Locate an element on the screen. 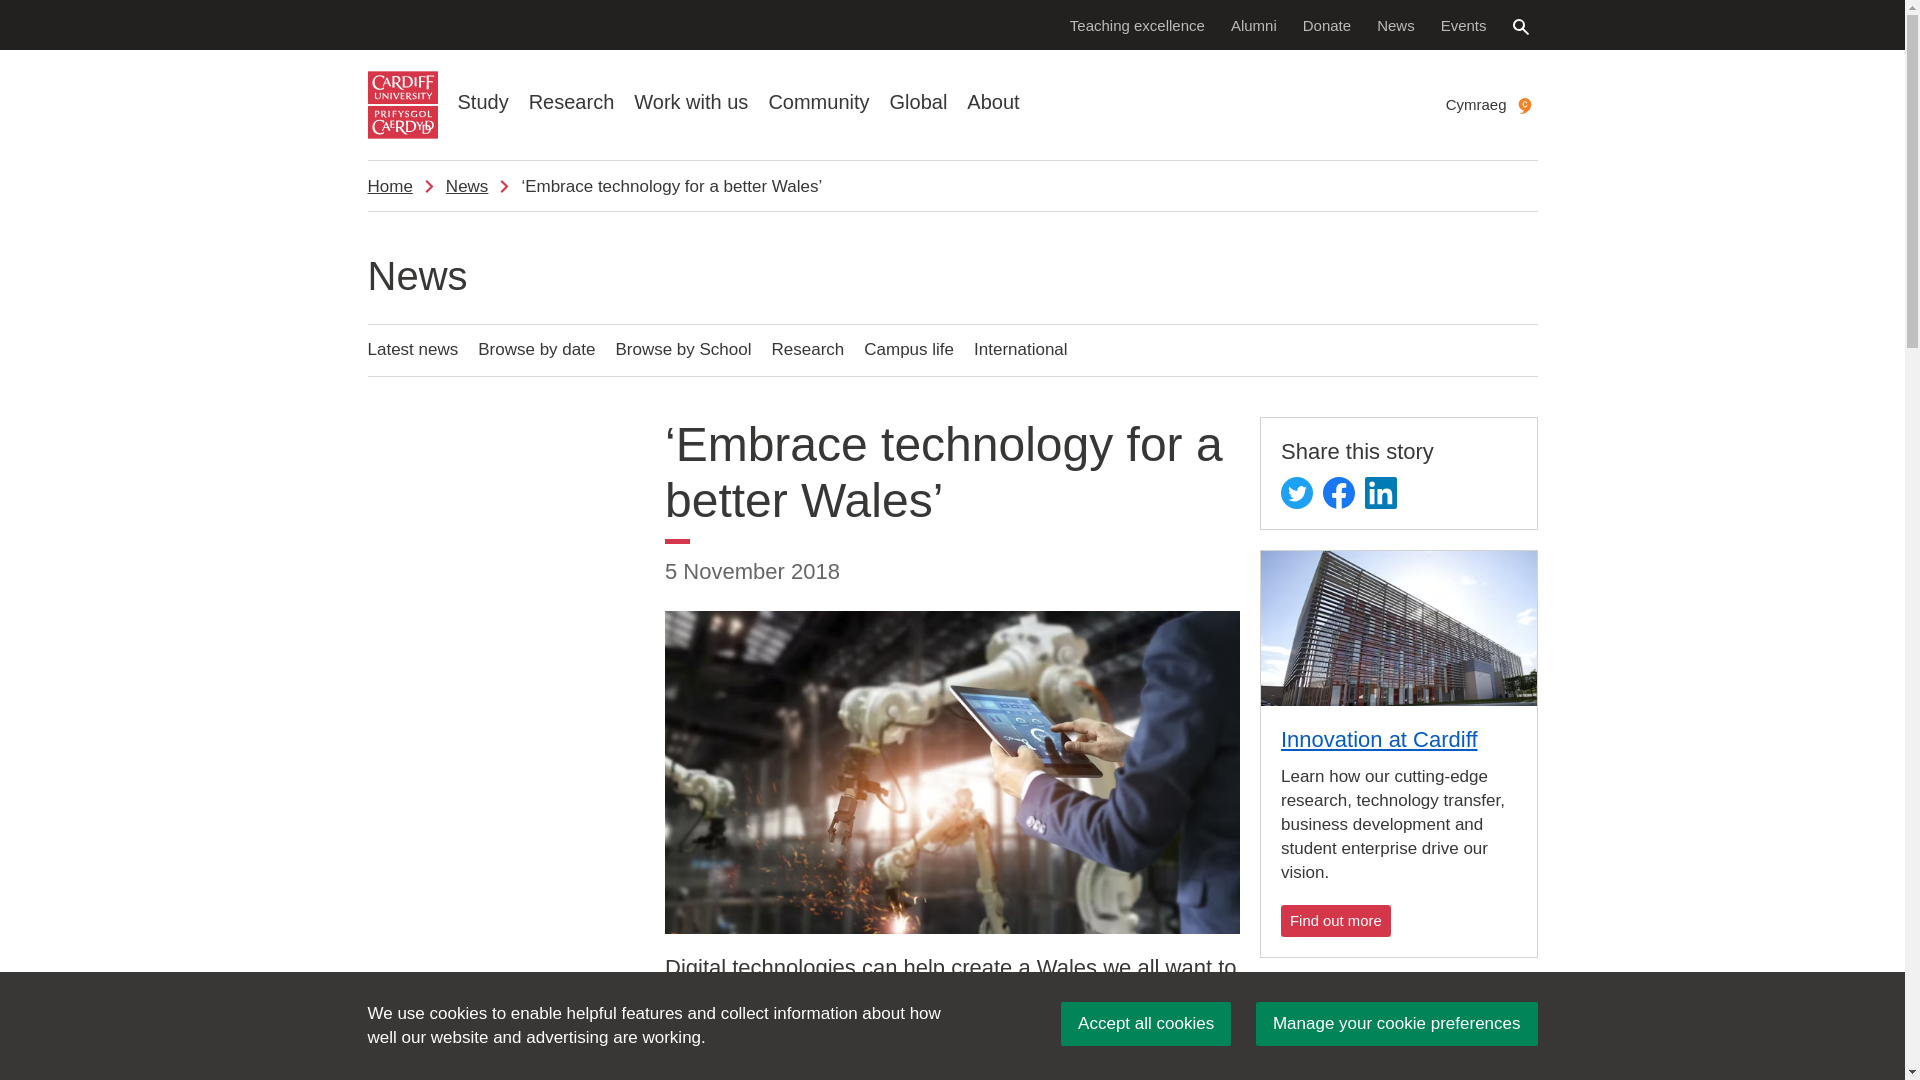  Donate is located at coordinates (1326, 24).